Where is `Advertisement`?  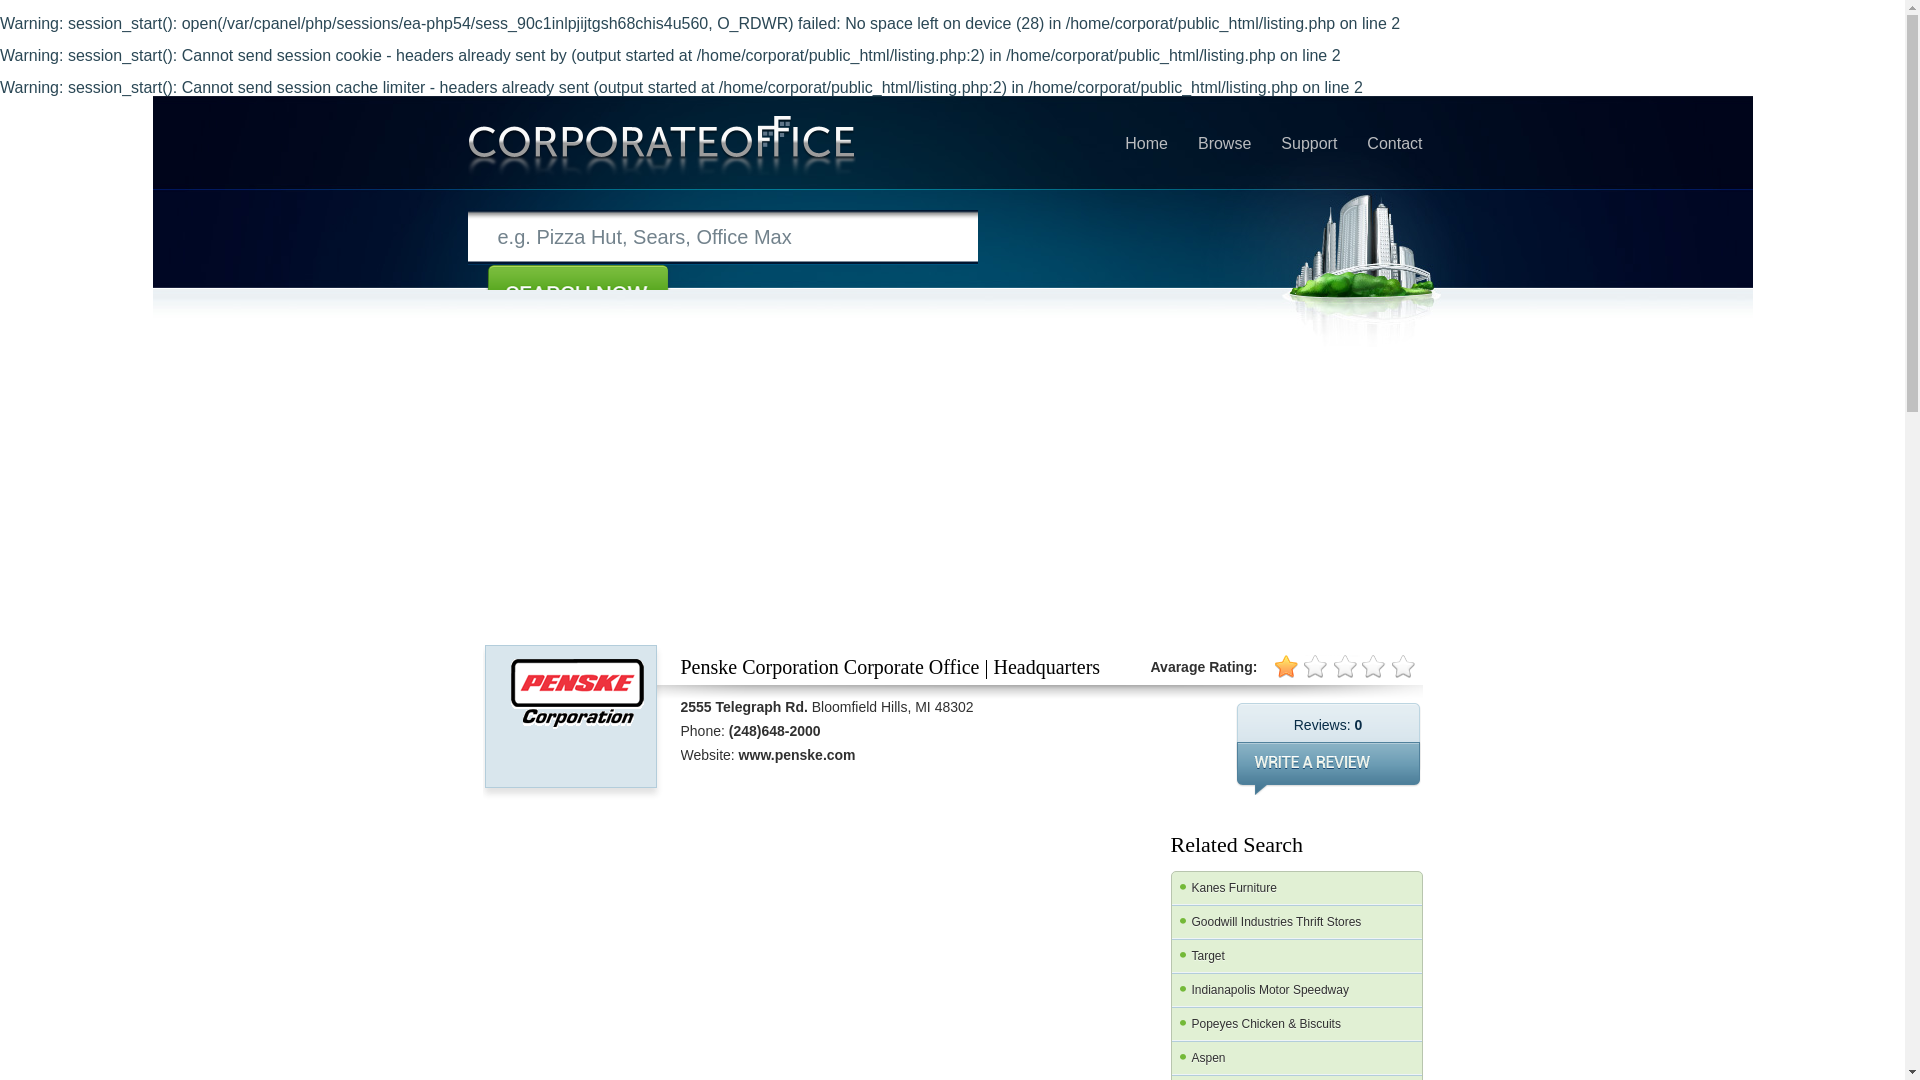
Advertisement is located at coordinates (631, 957).